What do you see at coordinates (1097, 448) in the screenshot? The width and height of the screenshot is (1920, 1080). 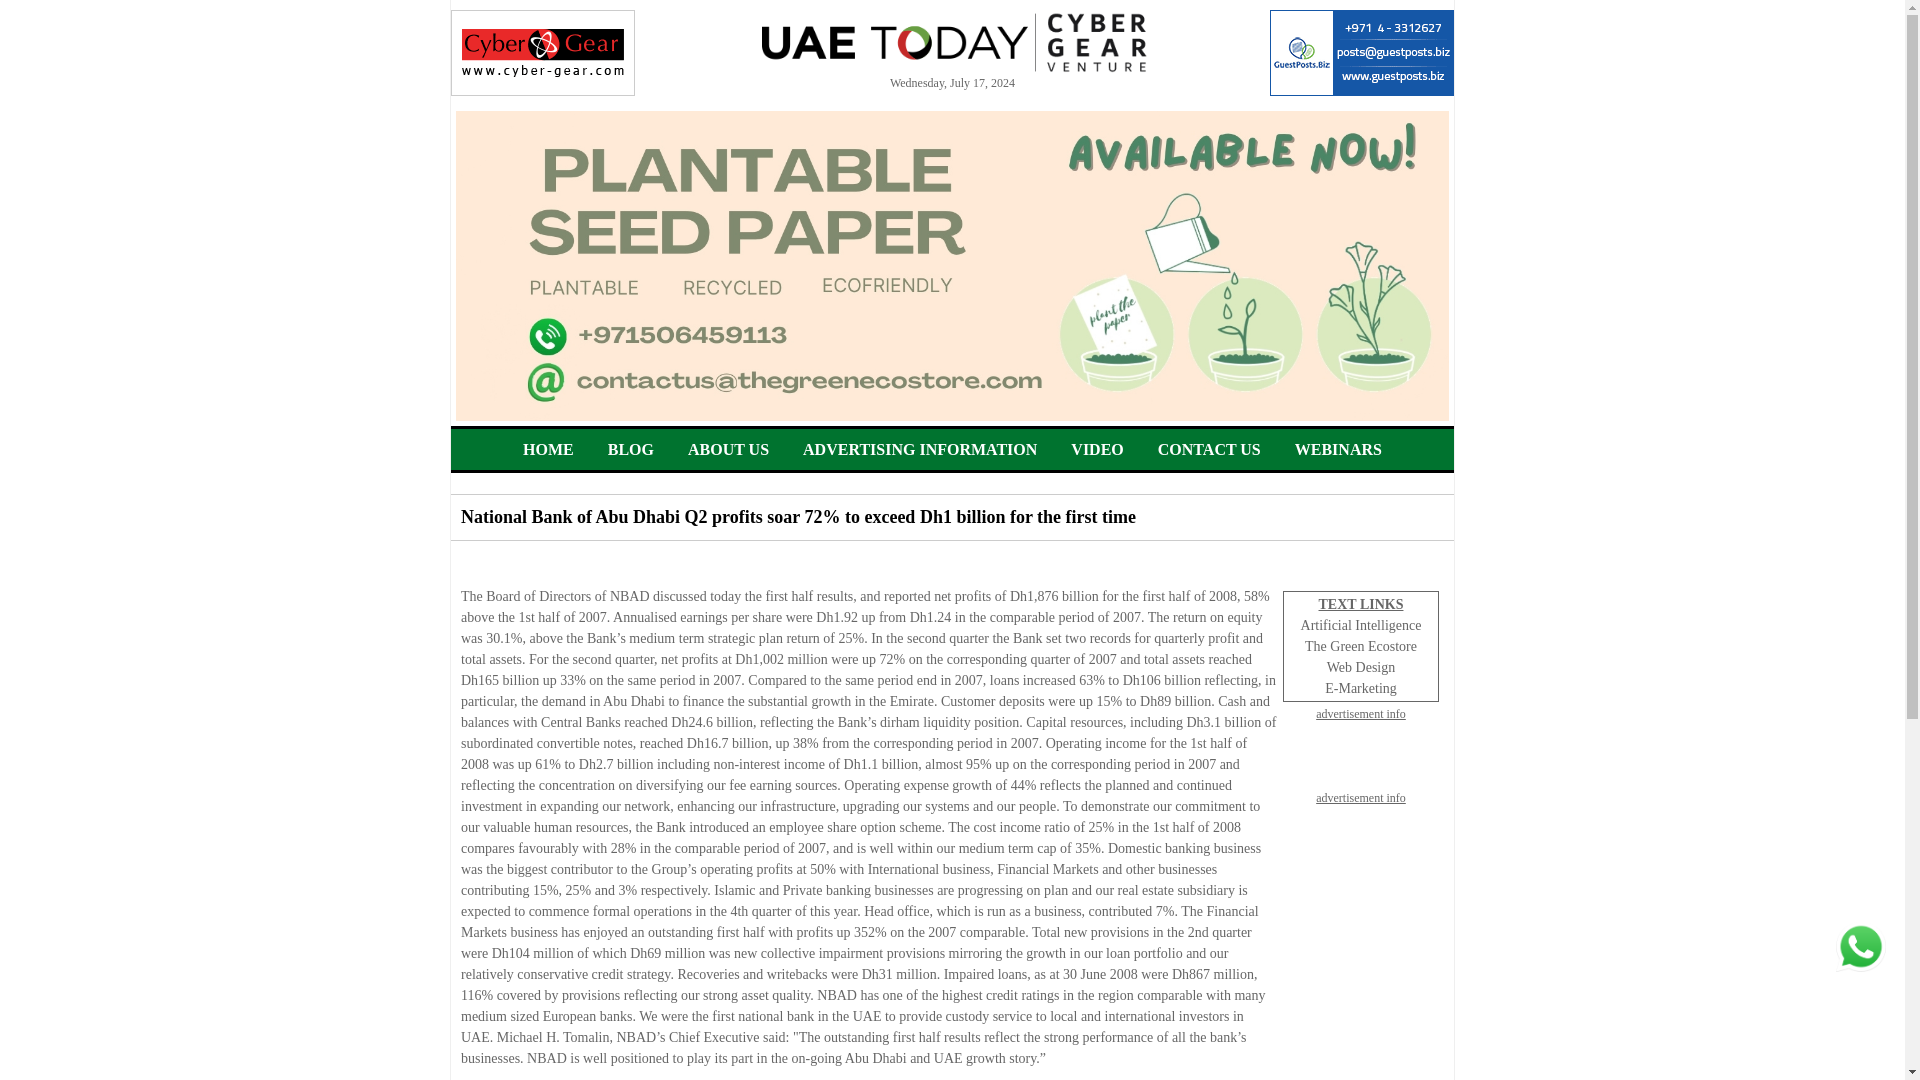 I see `VIDEO` at bounding box center [1097, 448].